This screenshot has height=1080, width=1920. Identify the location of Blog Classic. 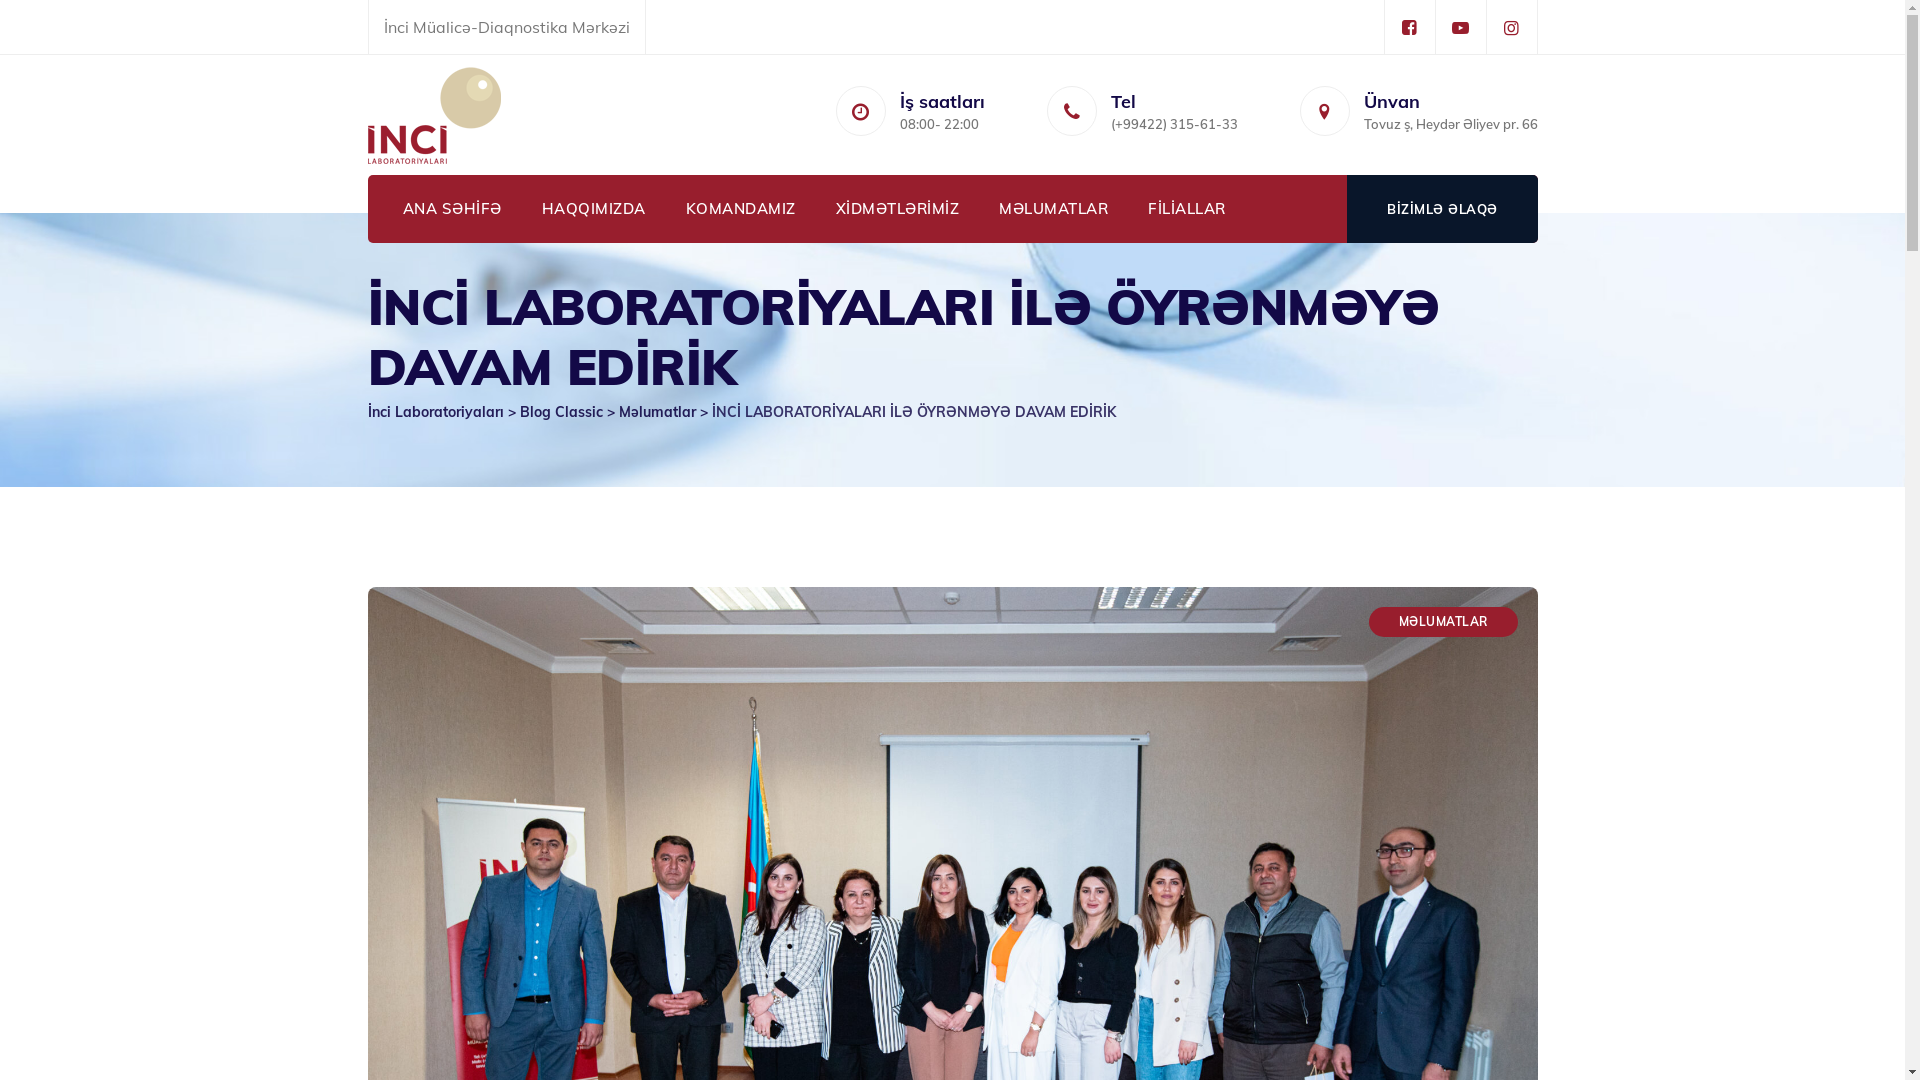
(562, 412).